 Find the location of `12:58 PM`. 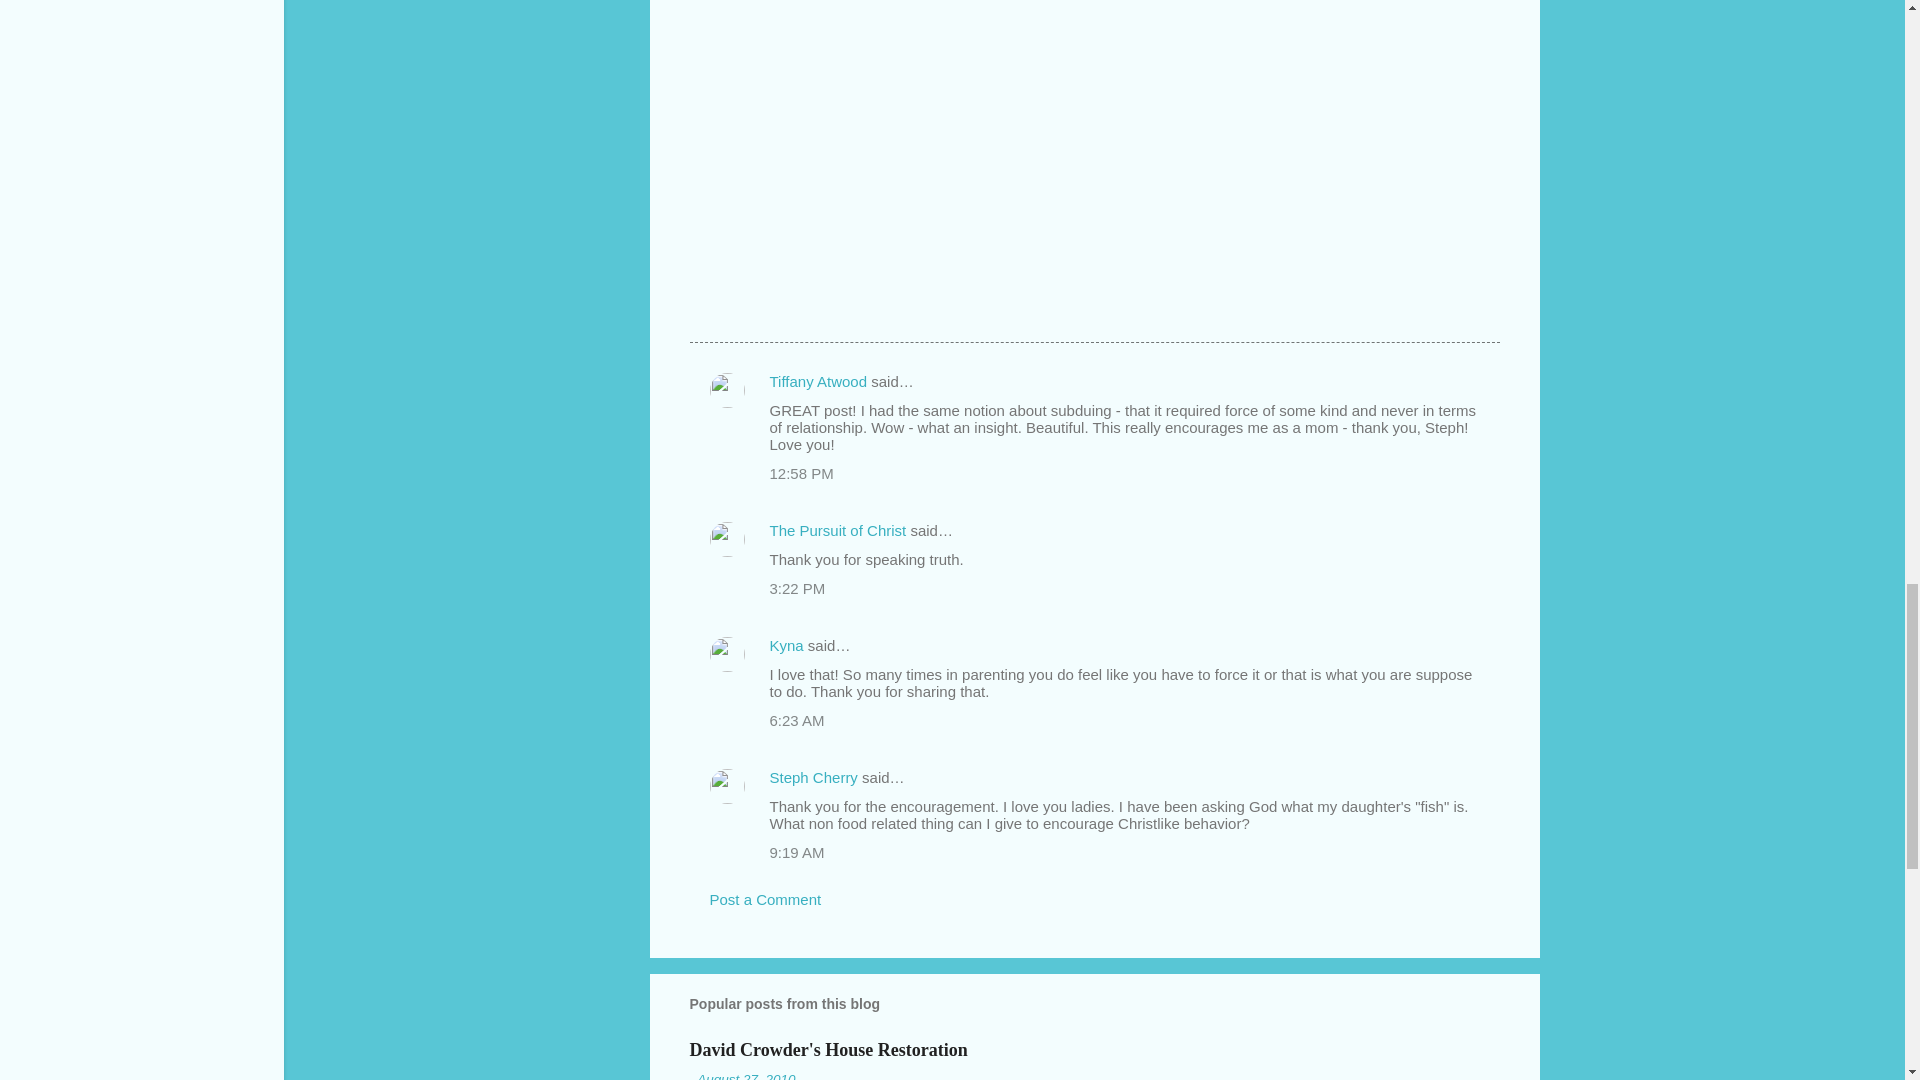

12:58 PM is located at coordinates (801, 473).